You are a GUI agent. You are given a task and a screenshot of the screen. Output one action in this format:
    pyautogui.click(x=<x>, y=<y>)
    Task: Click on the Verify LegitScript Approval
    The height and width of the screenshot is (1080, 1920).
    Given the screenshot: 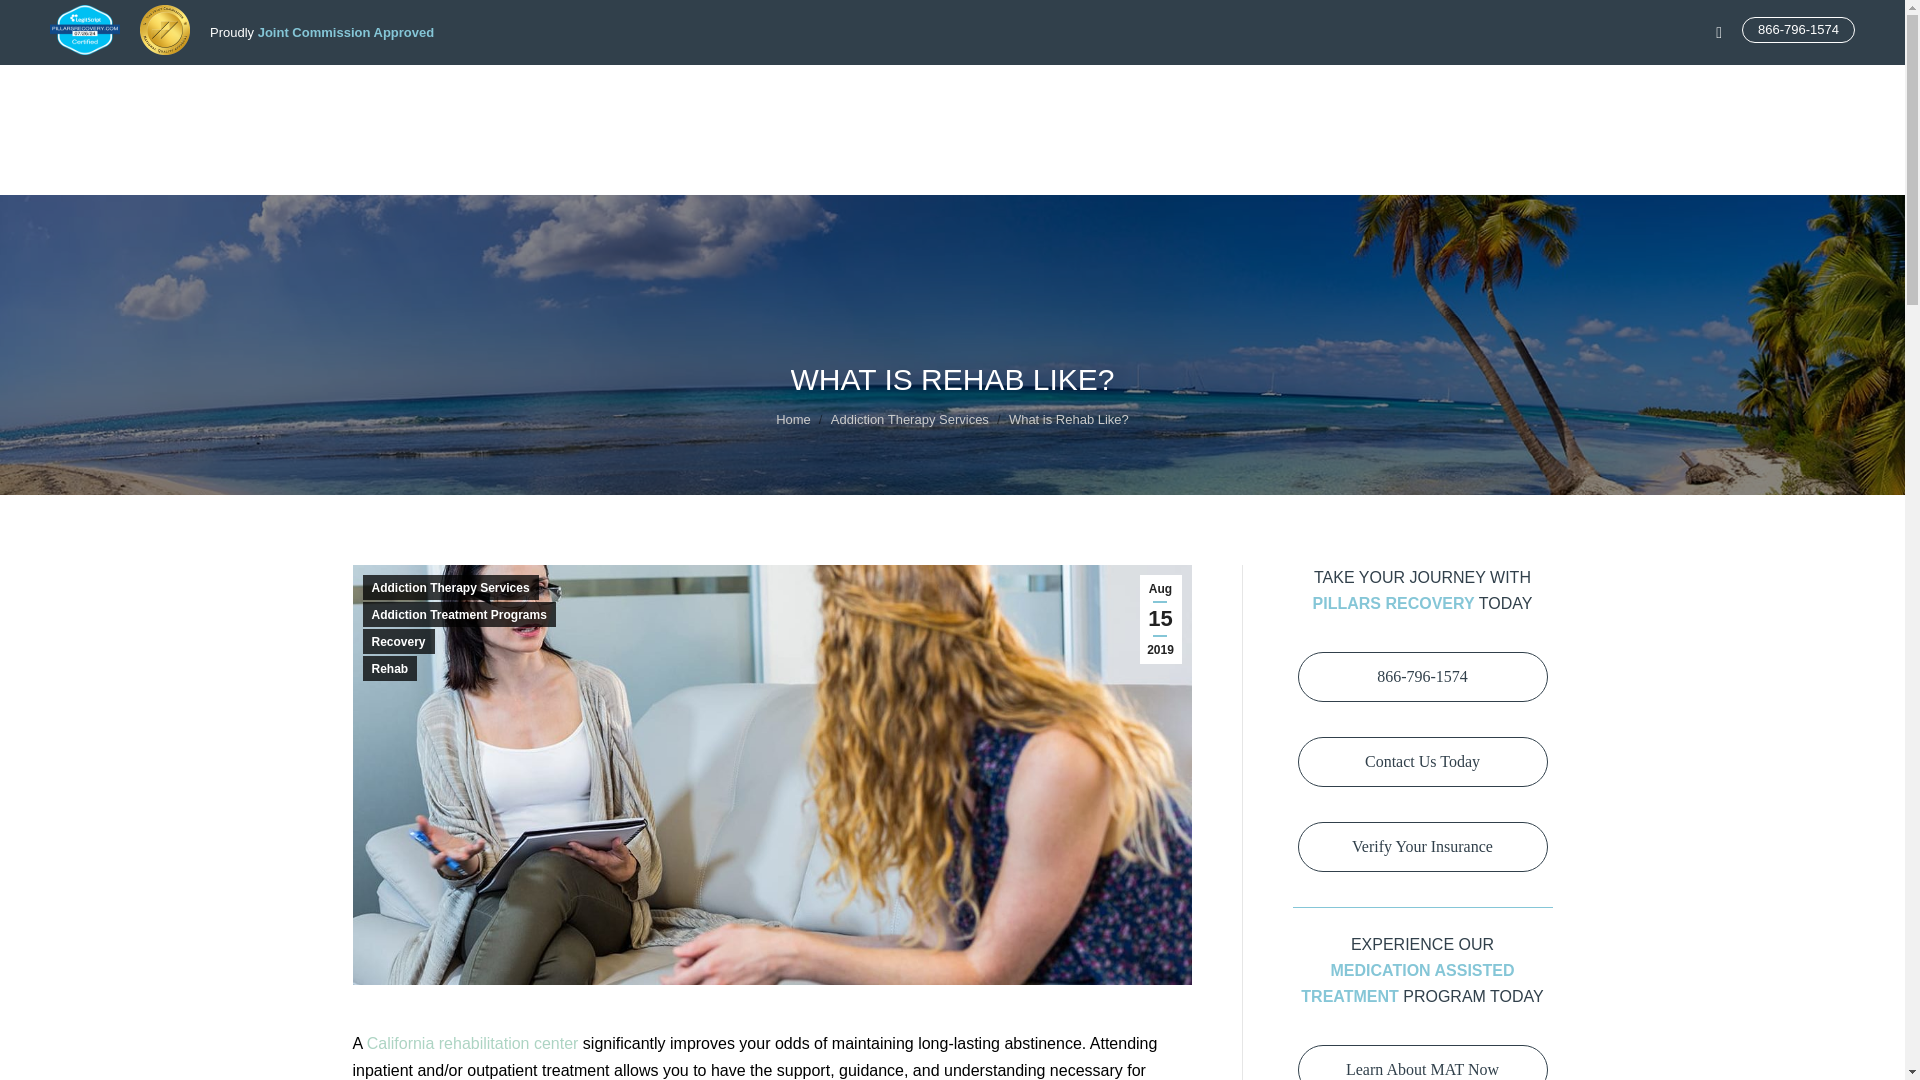 What is the action you would take?
    pyautogui.click(x=84, y=50)
    